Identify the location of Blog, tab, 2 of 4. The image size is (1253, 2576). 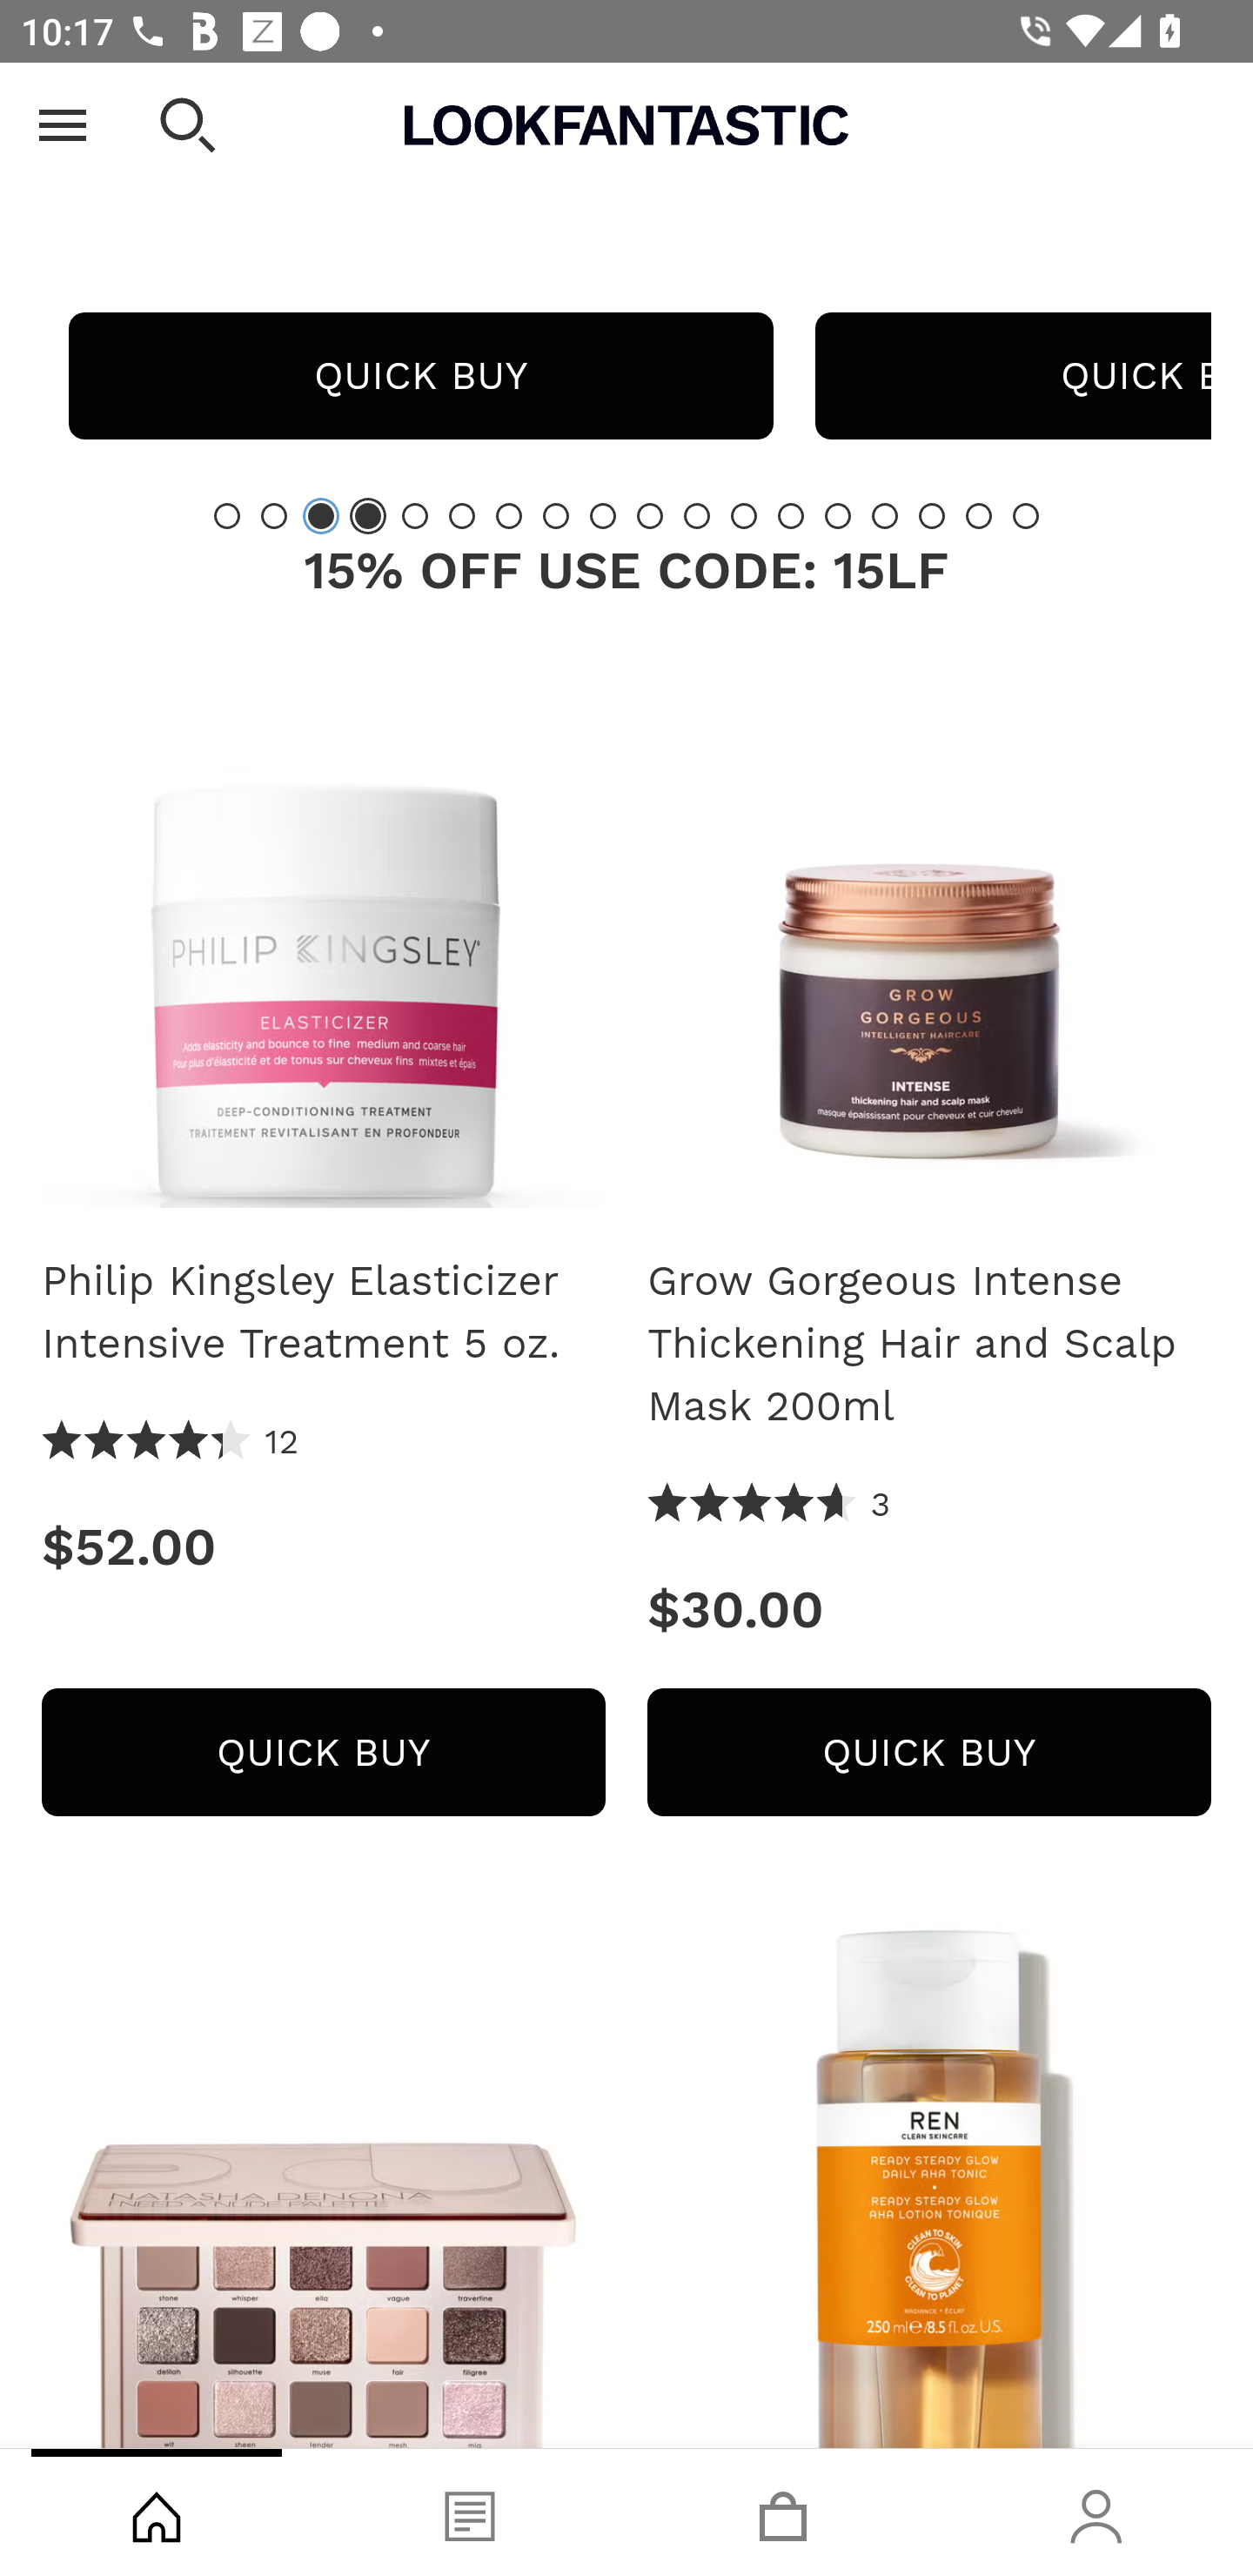
(470, 2512).